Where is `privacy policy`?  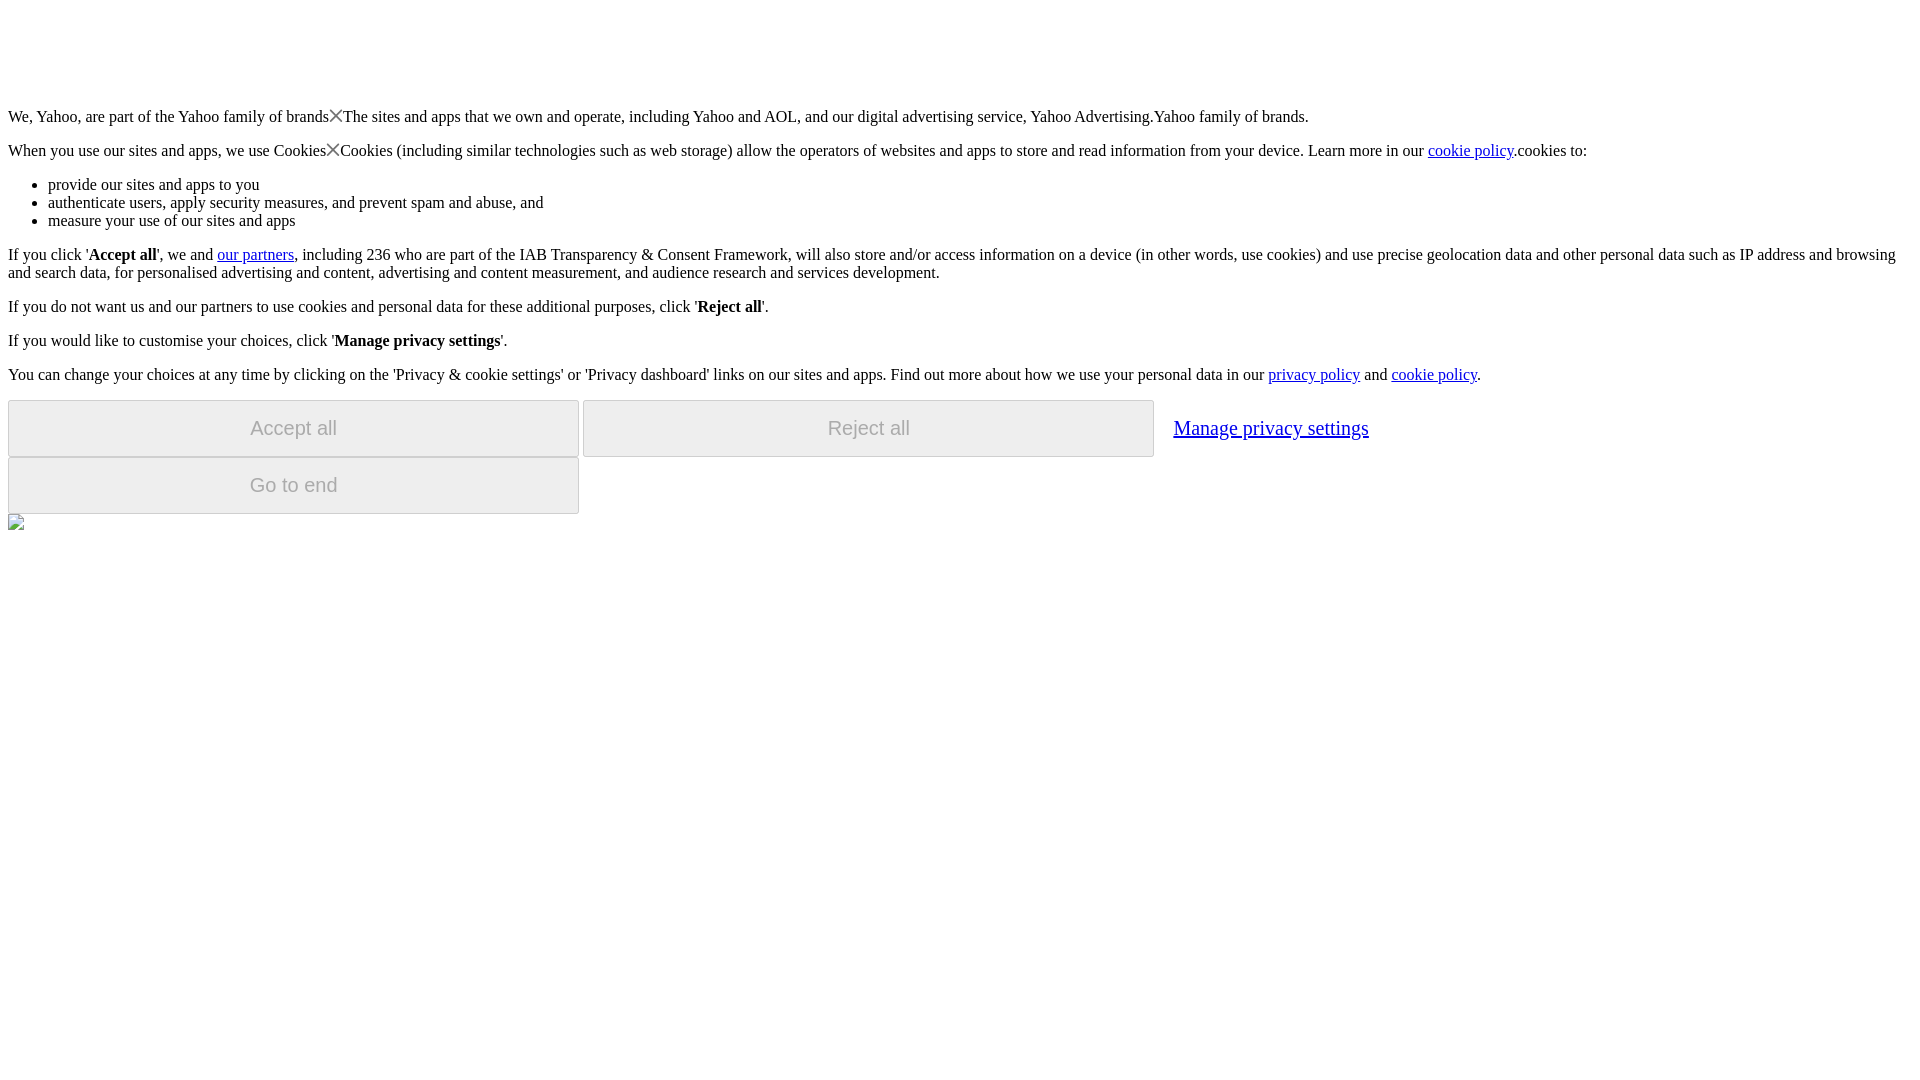
privacy policy is located at coordinates (1313, 374).